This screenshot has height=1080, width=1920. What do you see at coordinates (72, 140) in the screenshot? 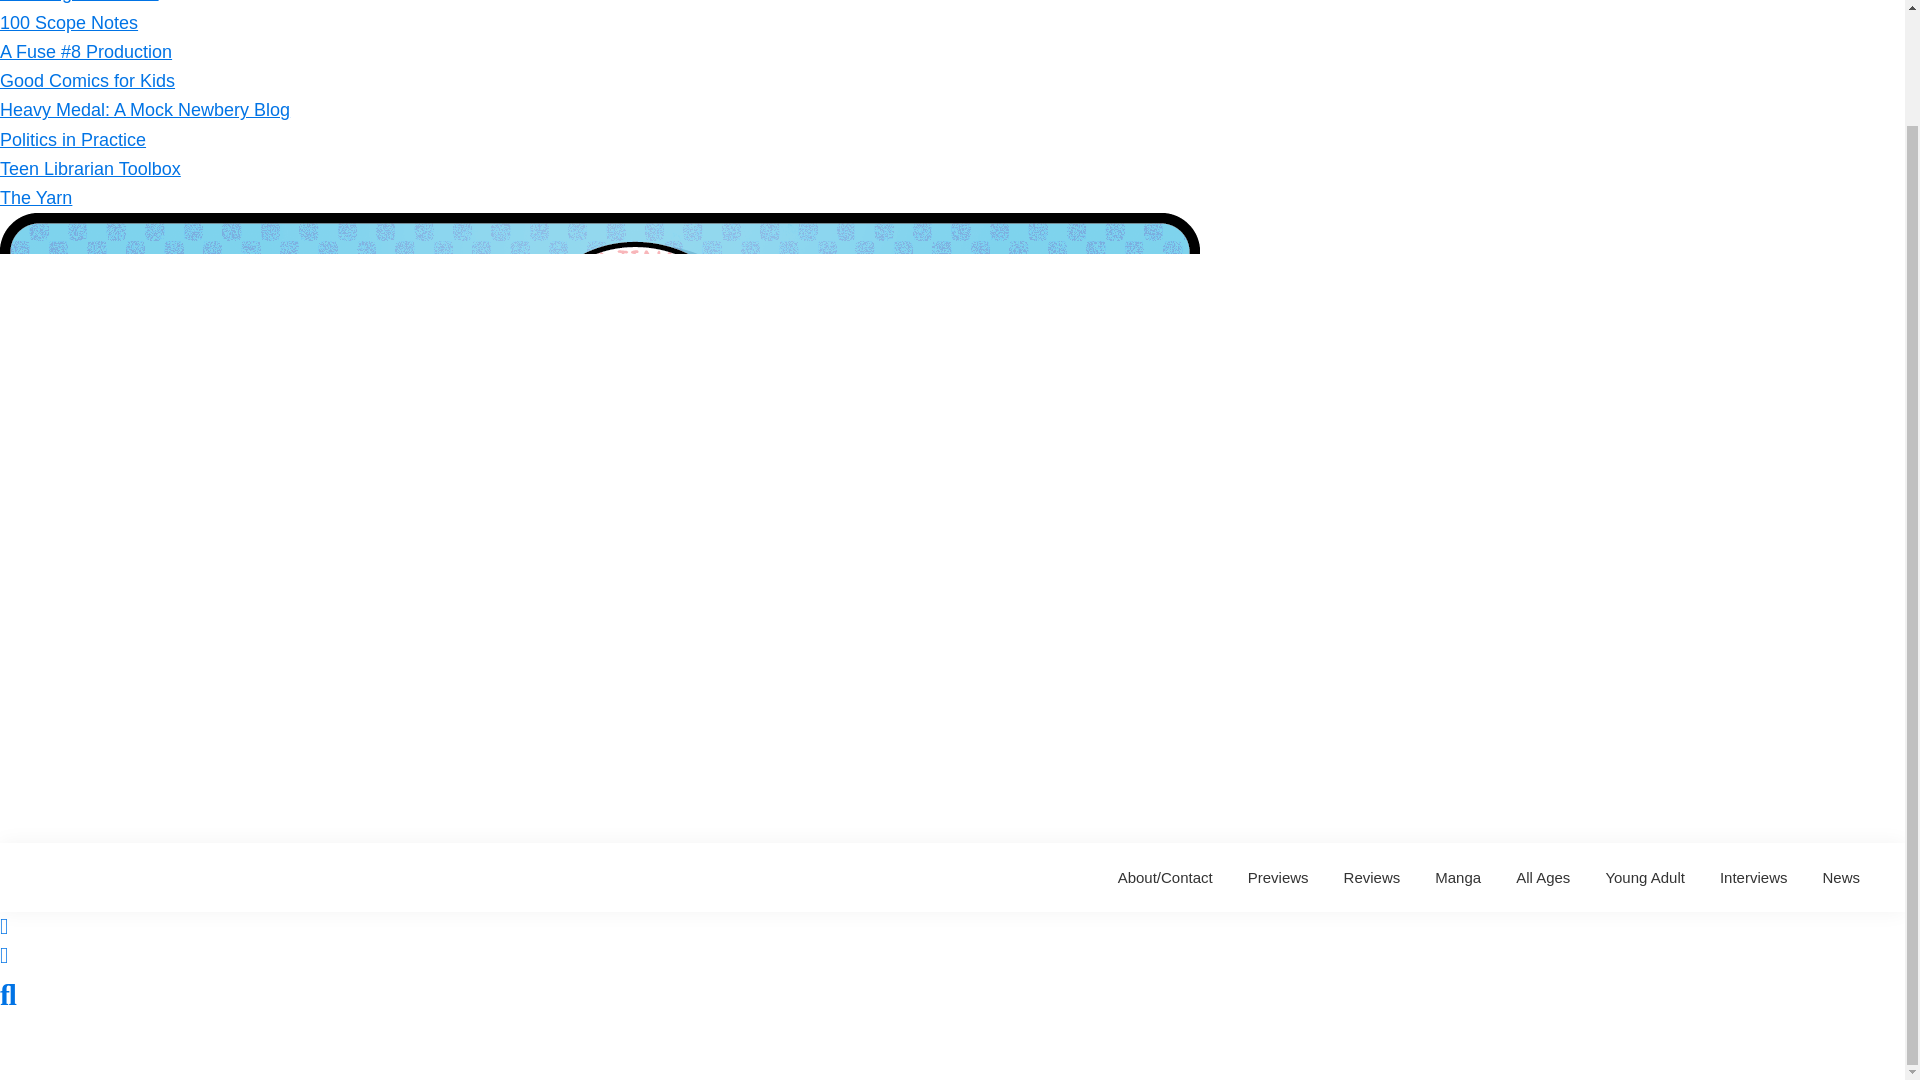
I see `Politics in Practice` at bounding box center [72, 140].